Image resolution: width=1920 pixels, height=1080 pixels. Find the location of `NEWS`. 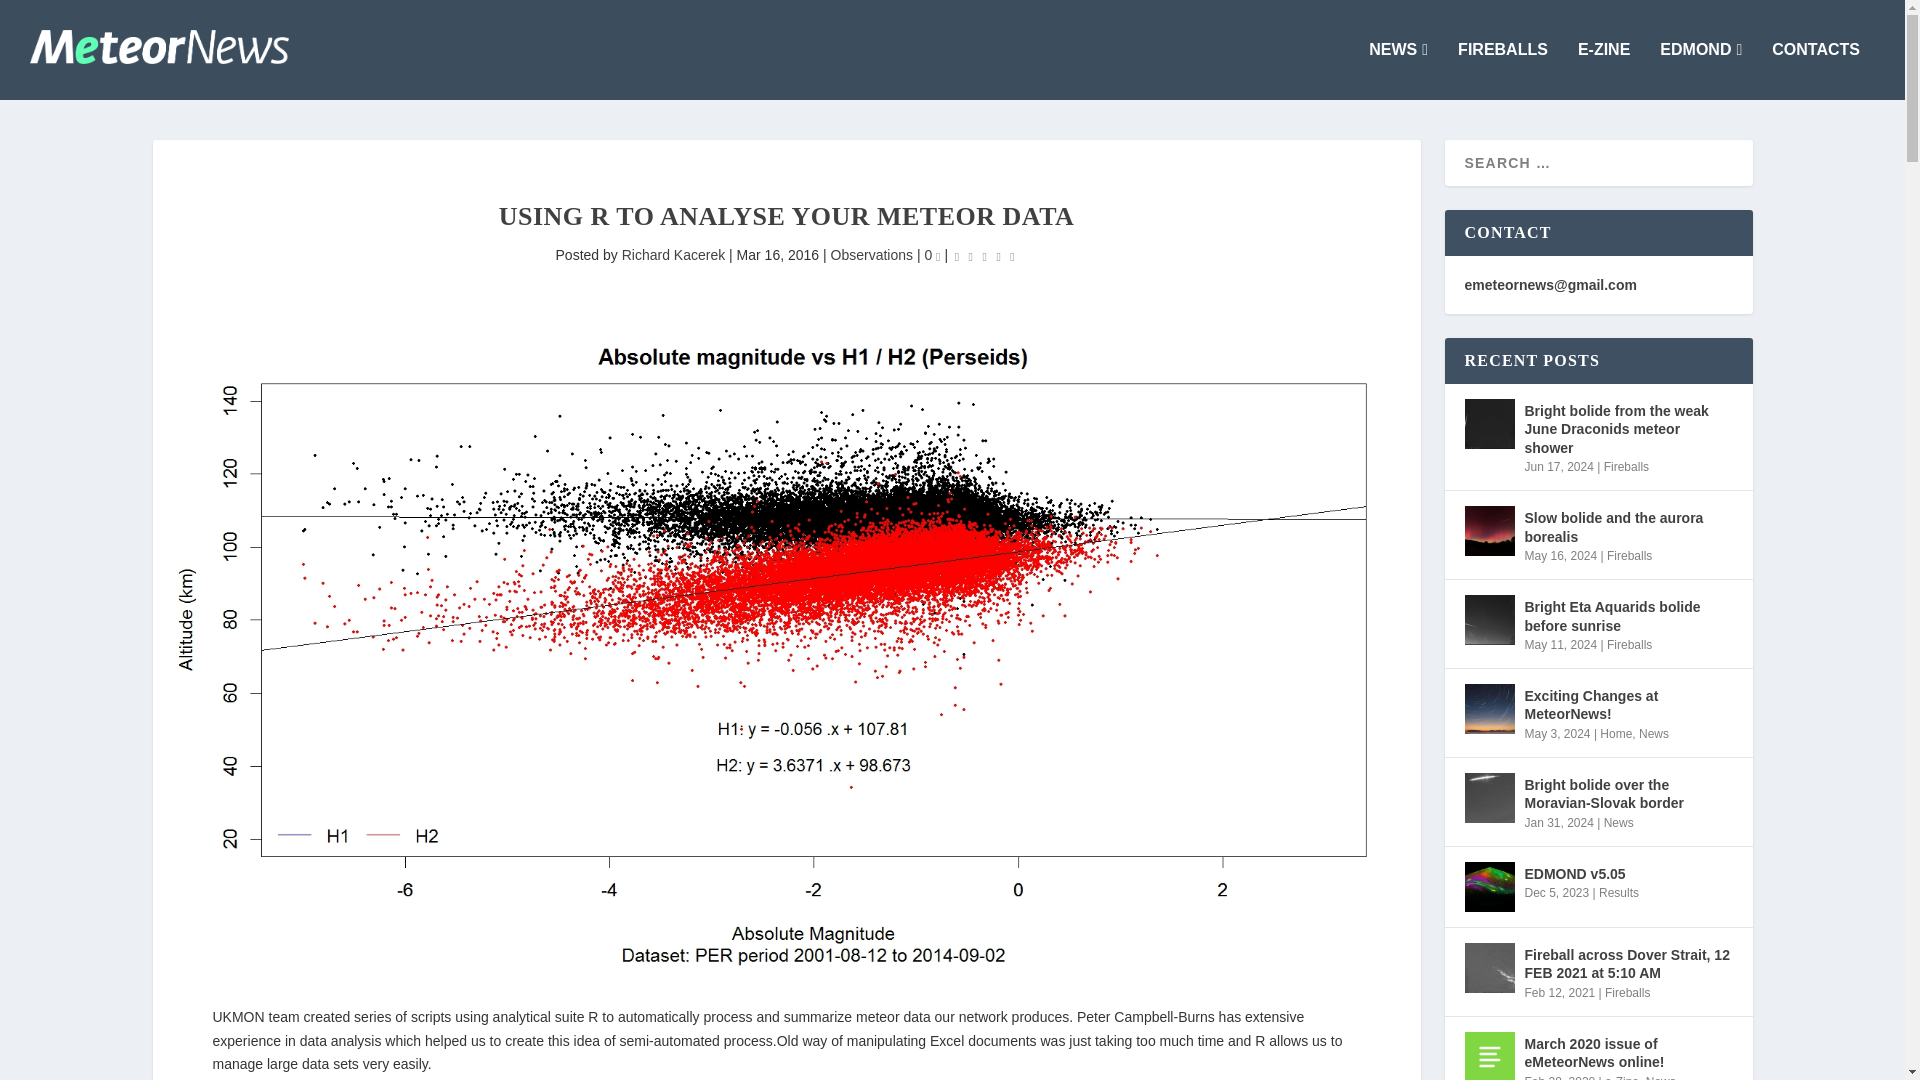

NEWS is located at coordinates (1398, 71).